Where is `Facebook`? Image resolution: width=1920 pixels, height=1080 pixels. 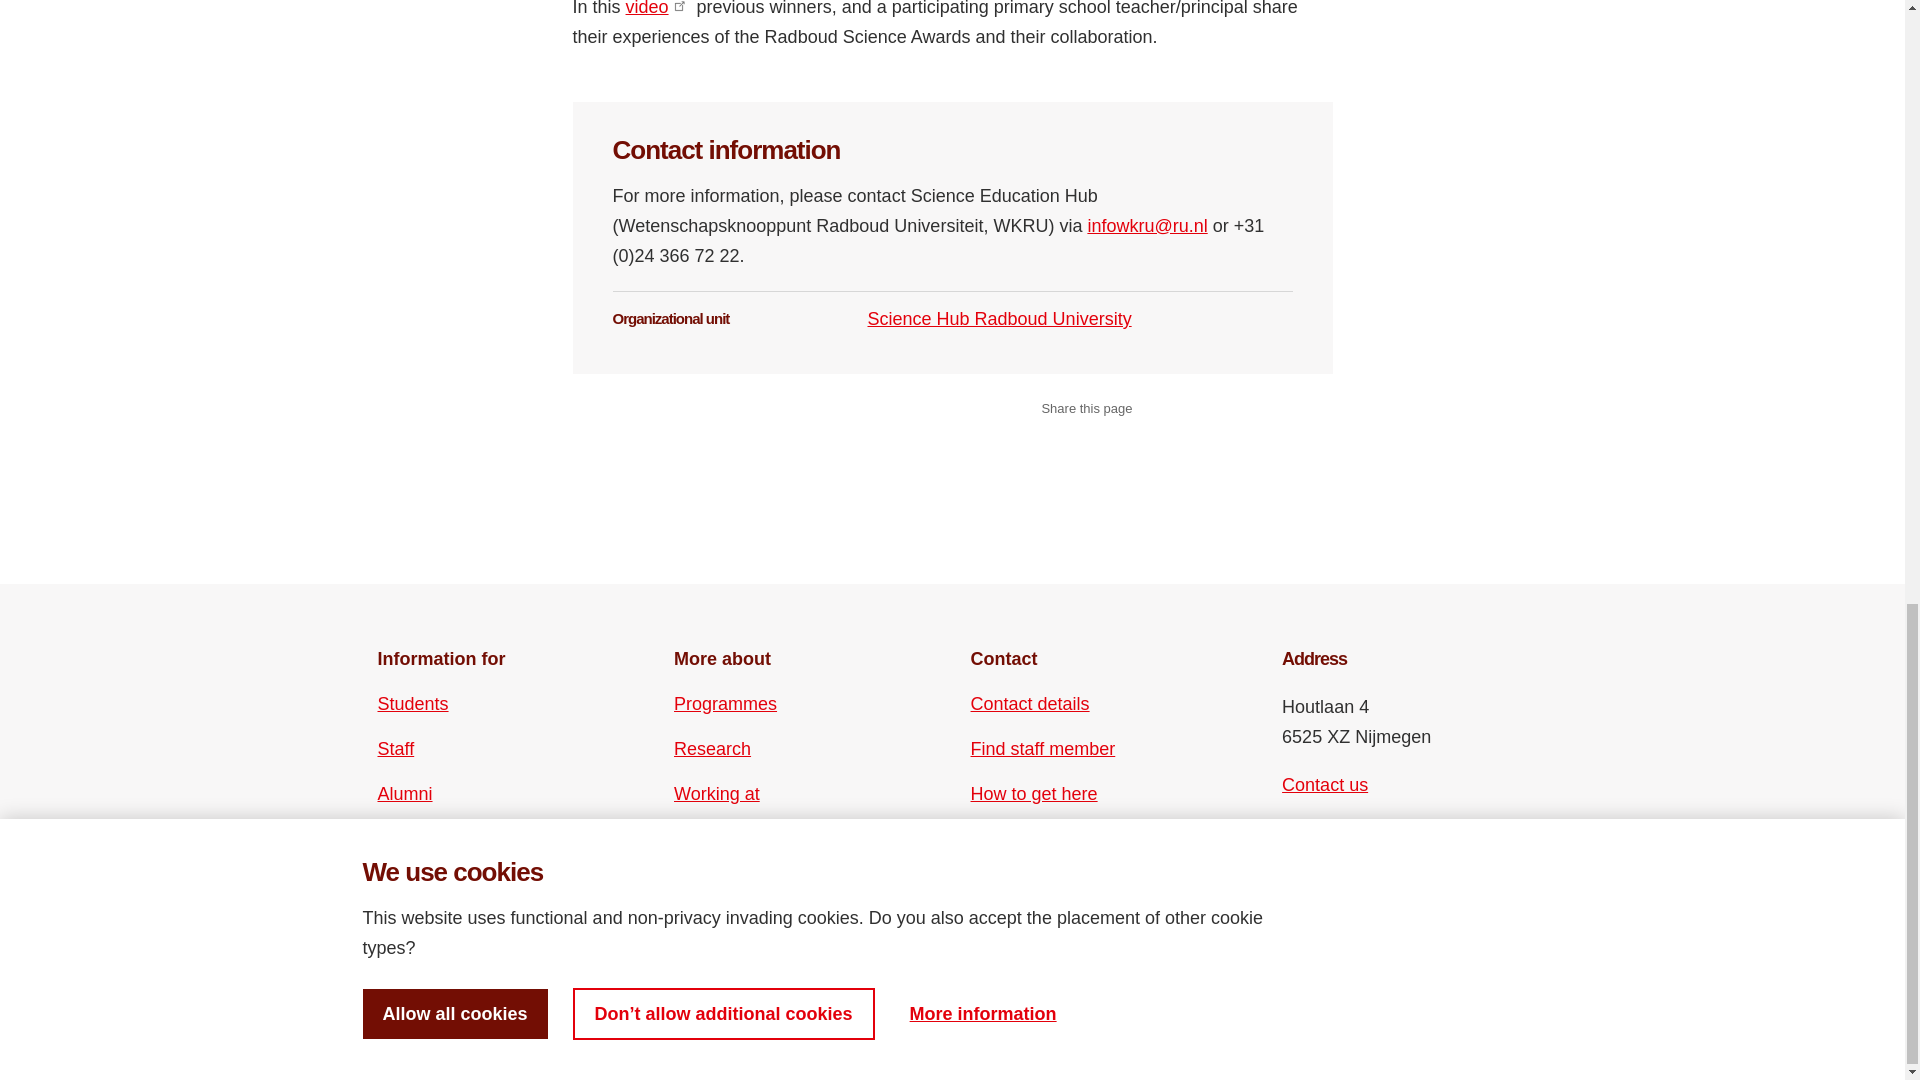 Facebook is located at coordinates (1296, 844).